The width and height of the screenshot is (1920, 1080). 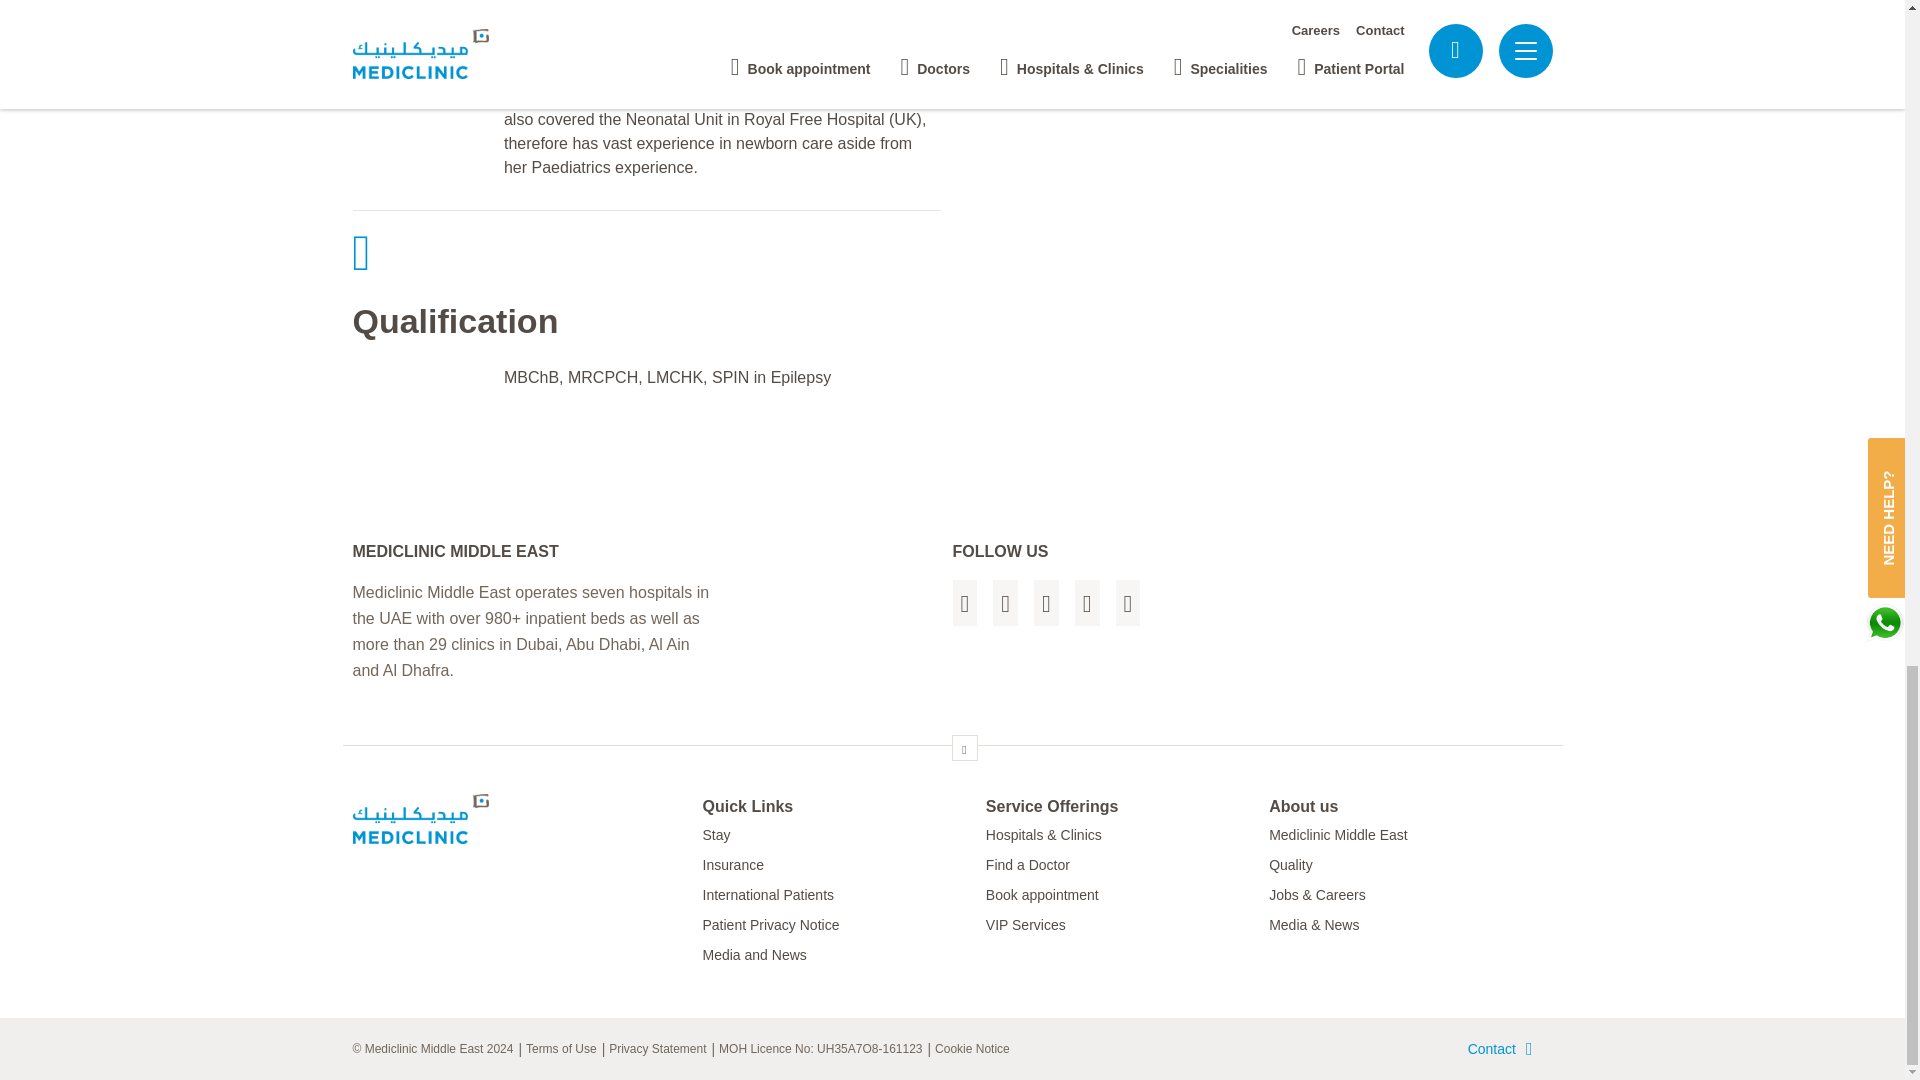 What do you see at coordinates (1128, 602) in the screenshot?
I see `Instagram` at bounding box center [1128, 602].